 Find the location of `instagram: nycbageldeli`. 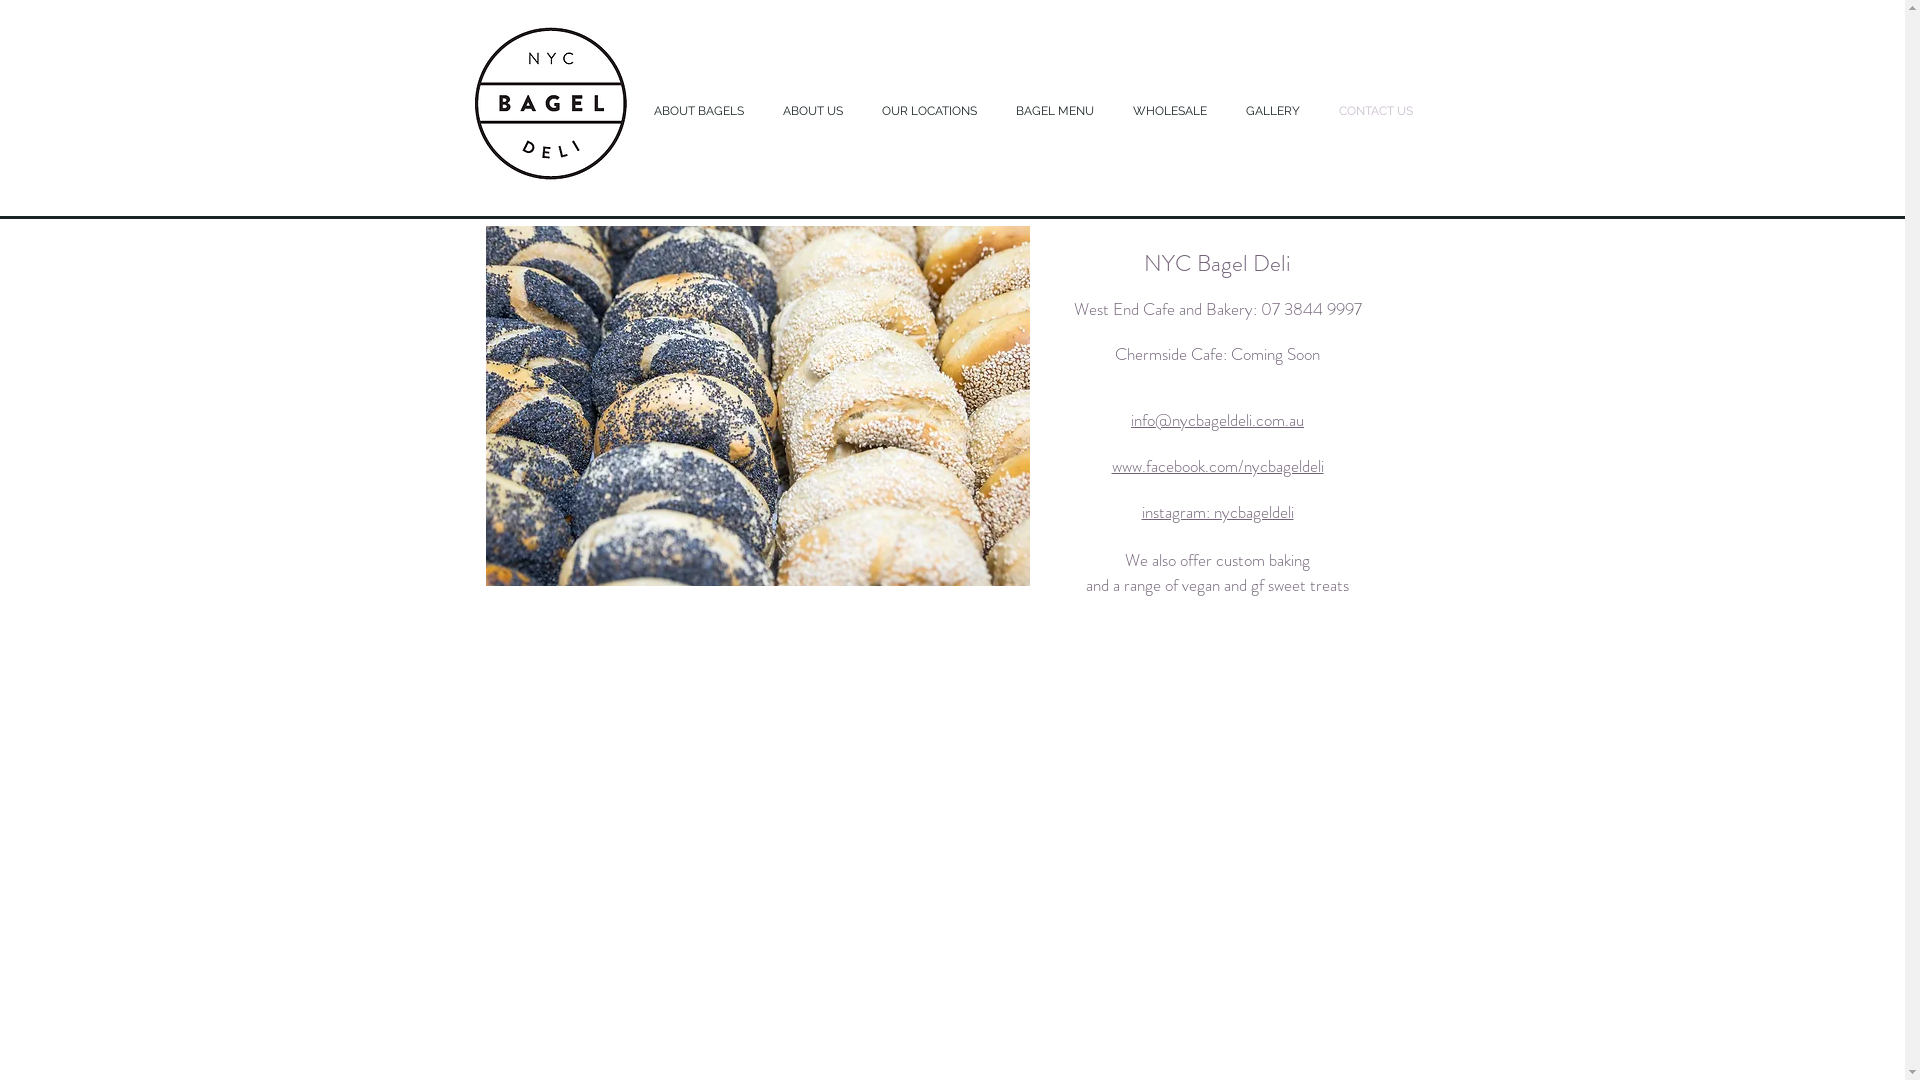

instagram: nycbageldeli is located at coordinates (1218, 514).